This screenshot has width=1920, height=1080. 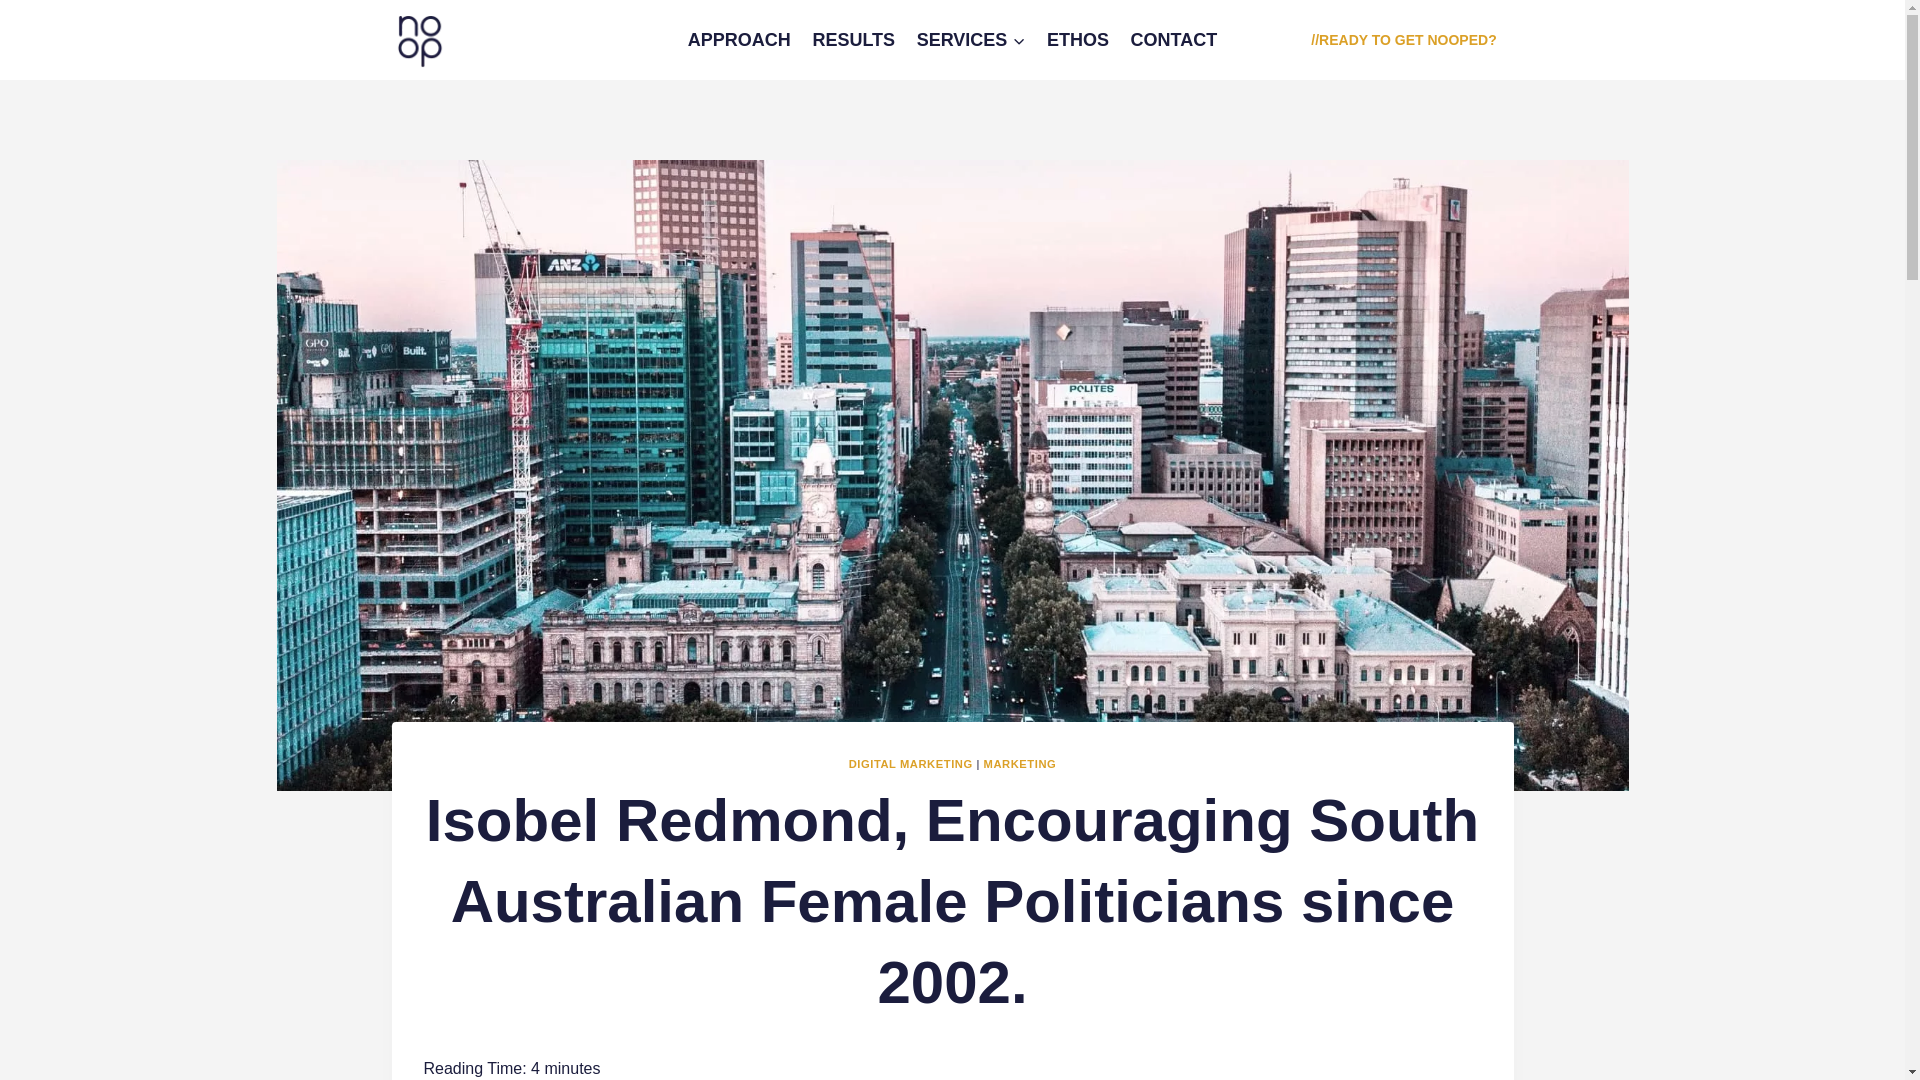 What do you see at coordinates (1174, 40) in the screenshot?
I see `CONTACT` at bounding box center [1174, 40].